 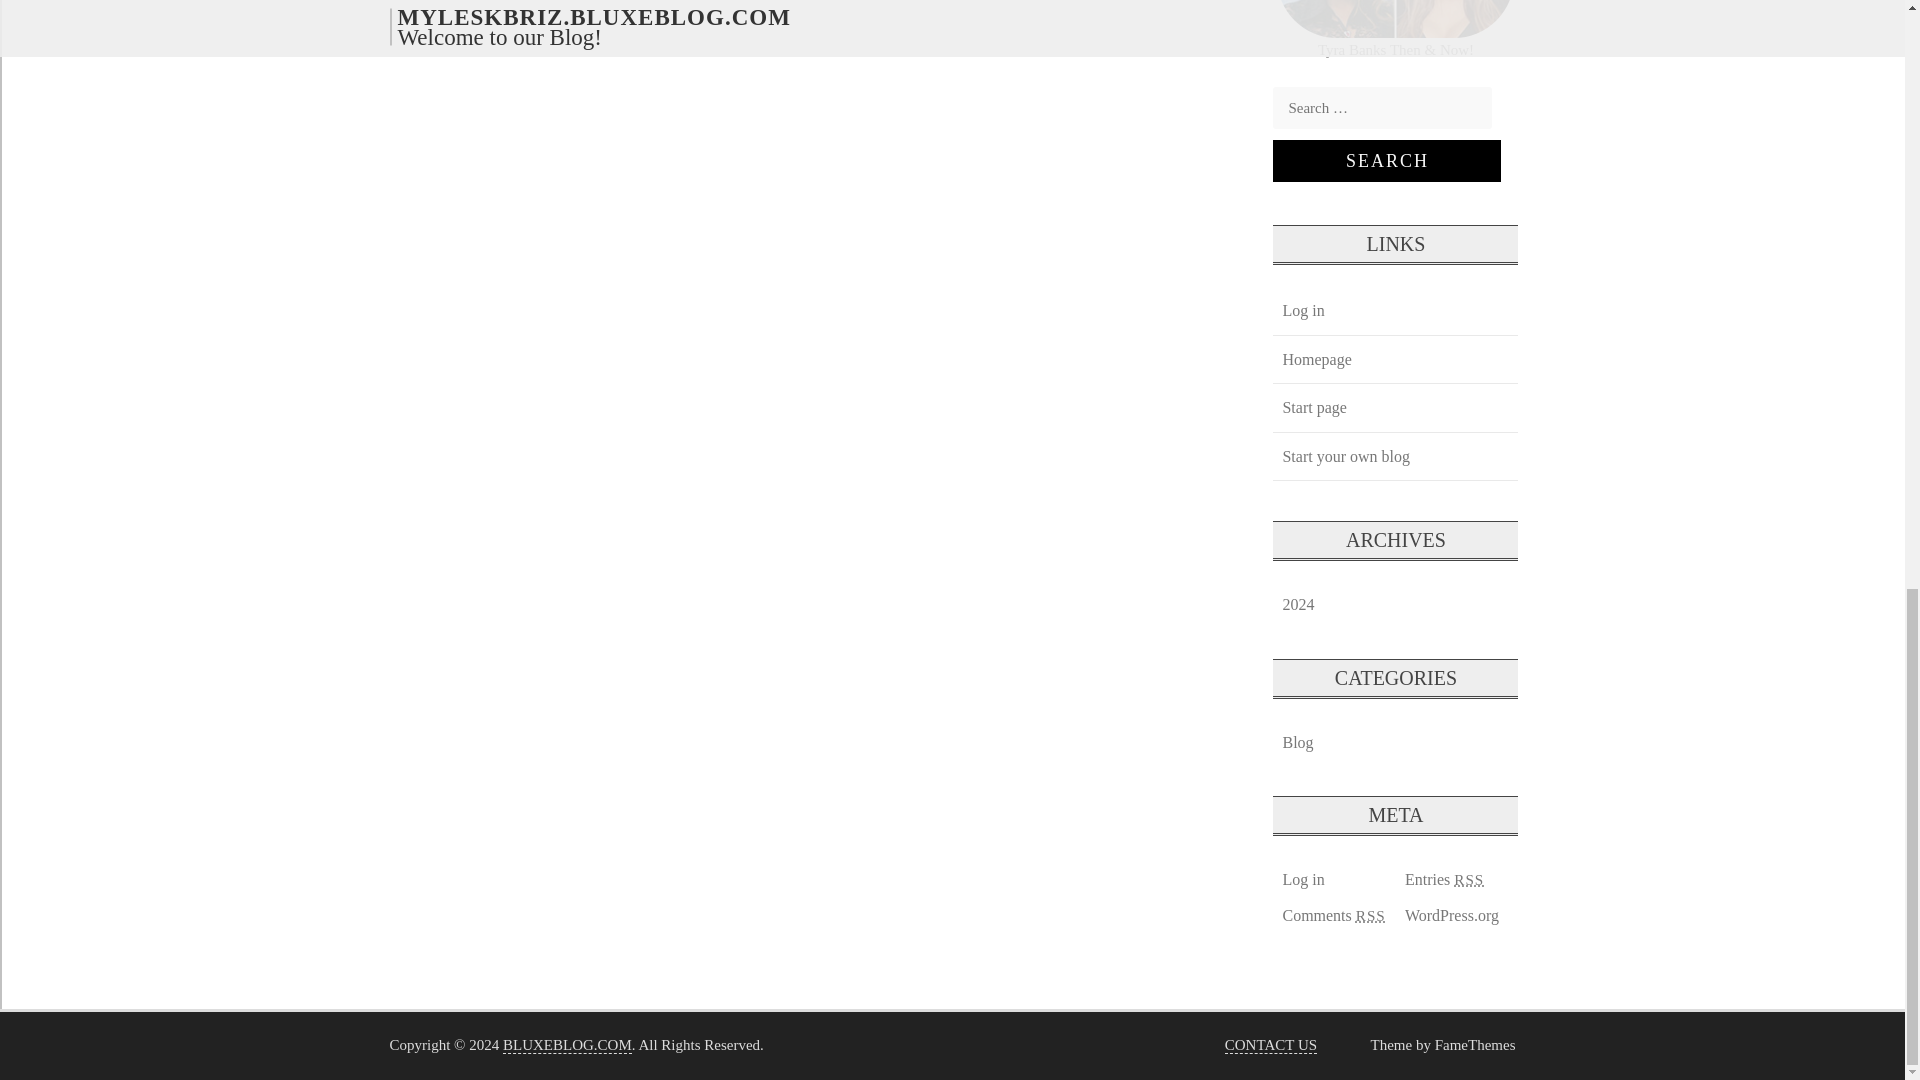 I want to click on CONTACT US, so click(x=1270, y=1045).